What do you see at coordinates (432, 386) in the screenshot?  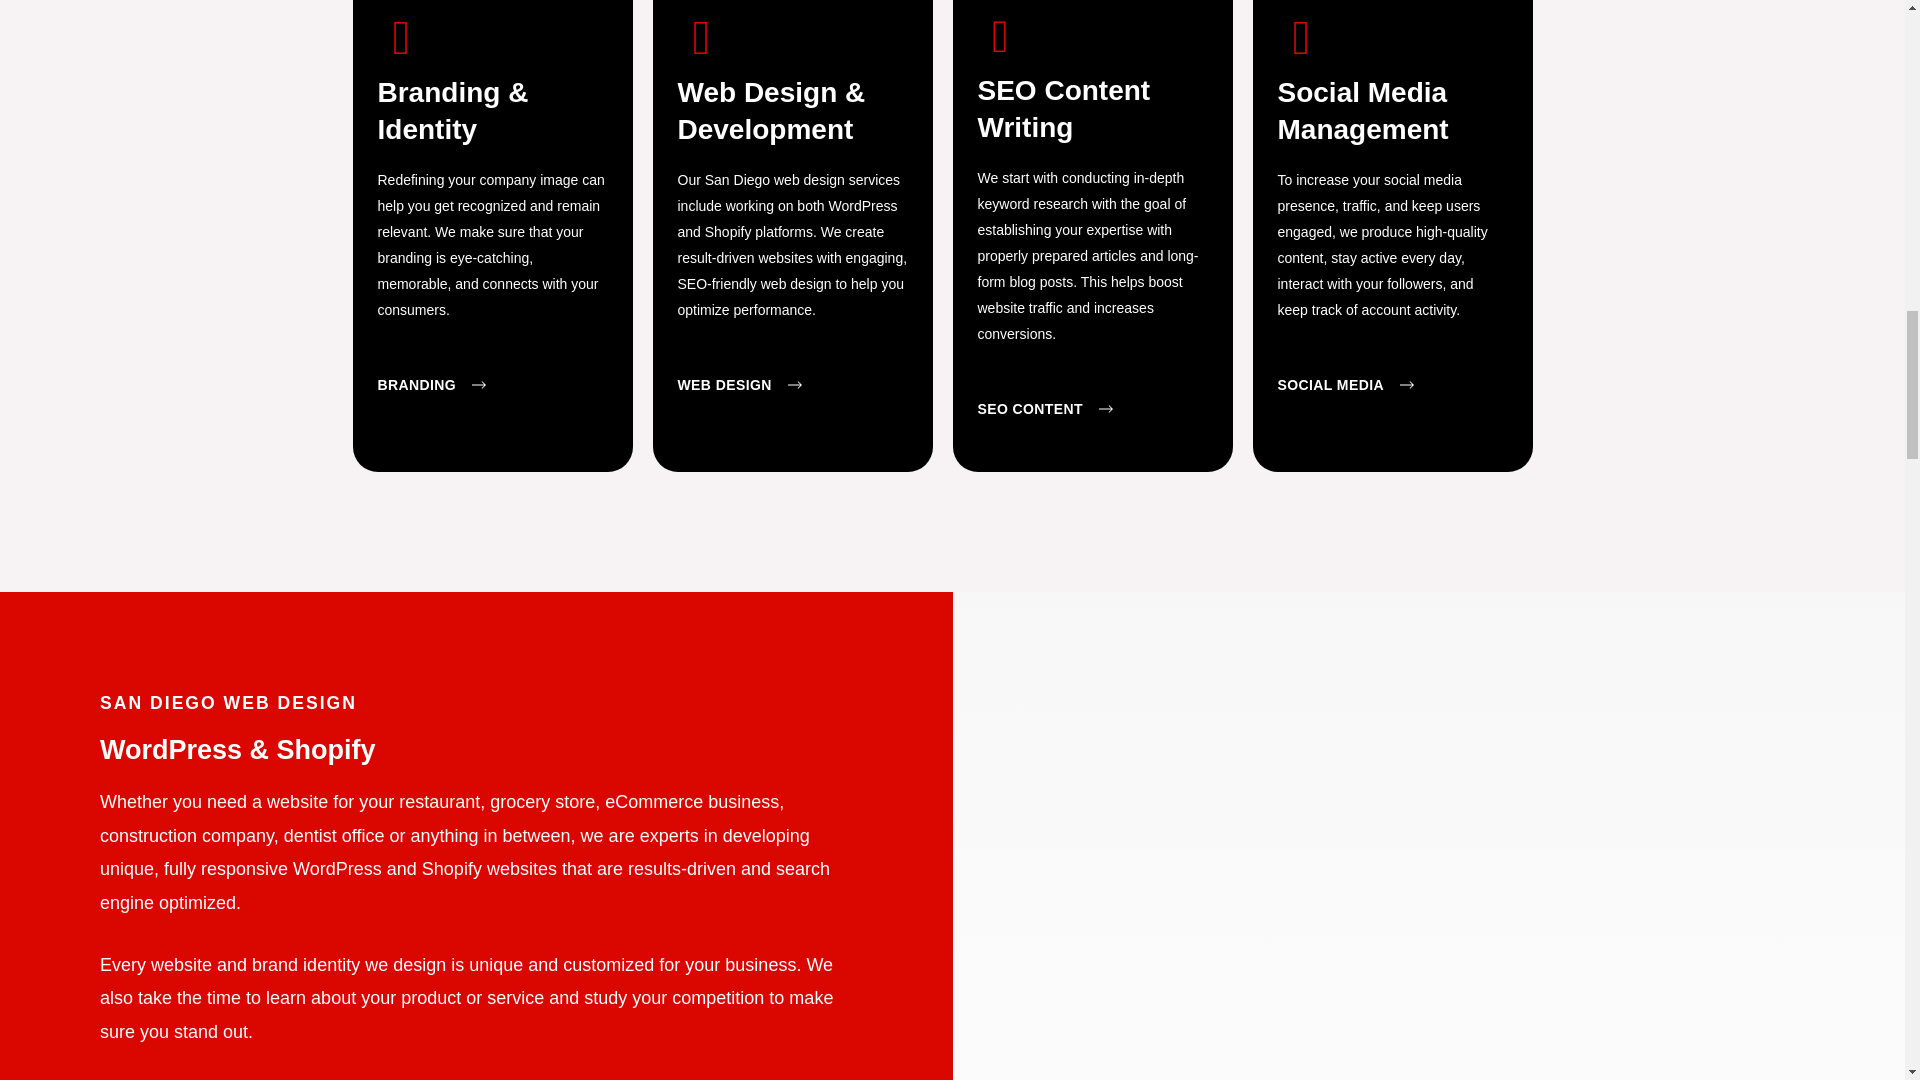 I see `BRANDING` at bounding box center [432, 386].